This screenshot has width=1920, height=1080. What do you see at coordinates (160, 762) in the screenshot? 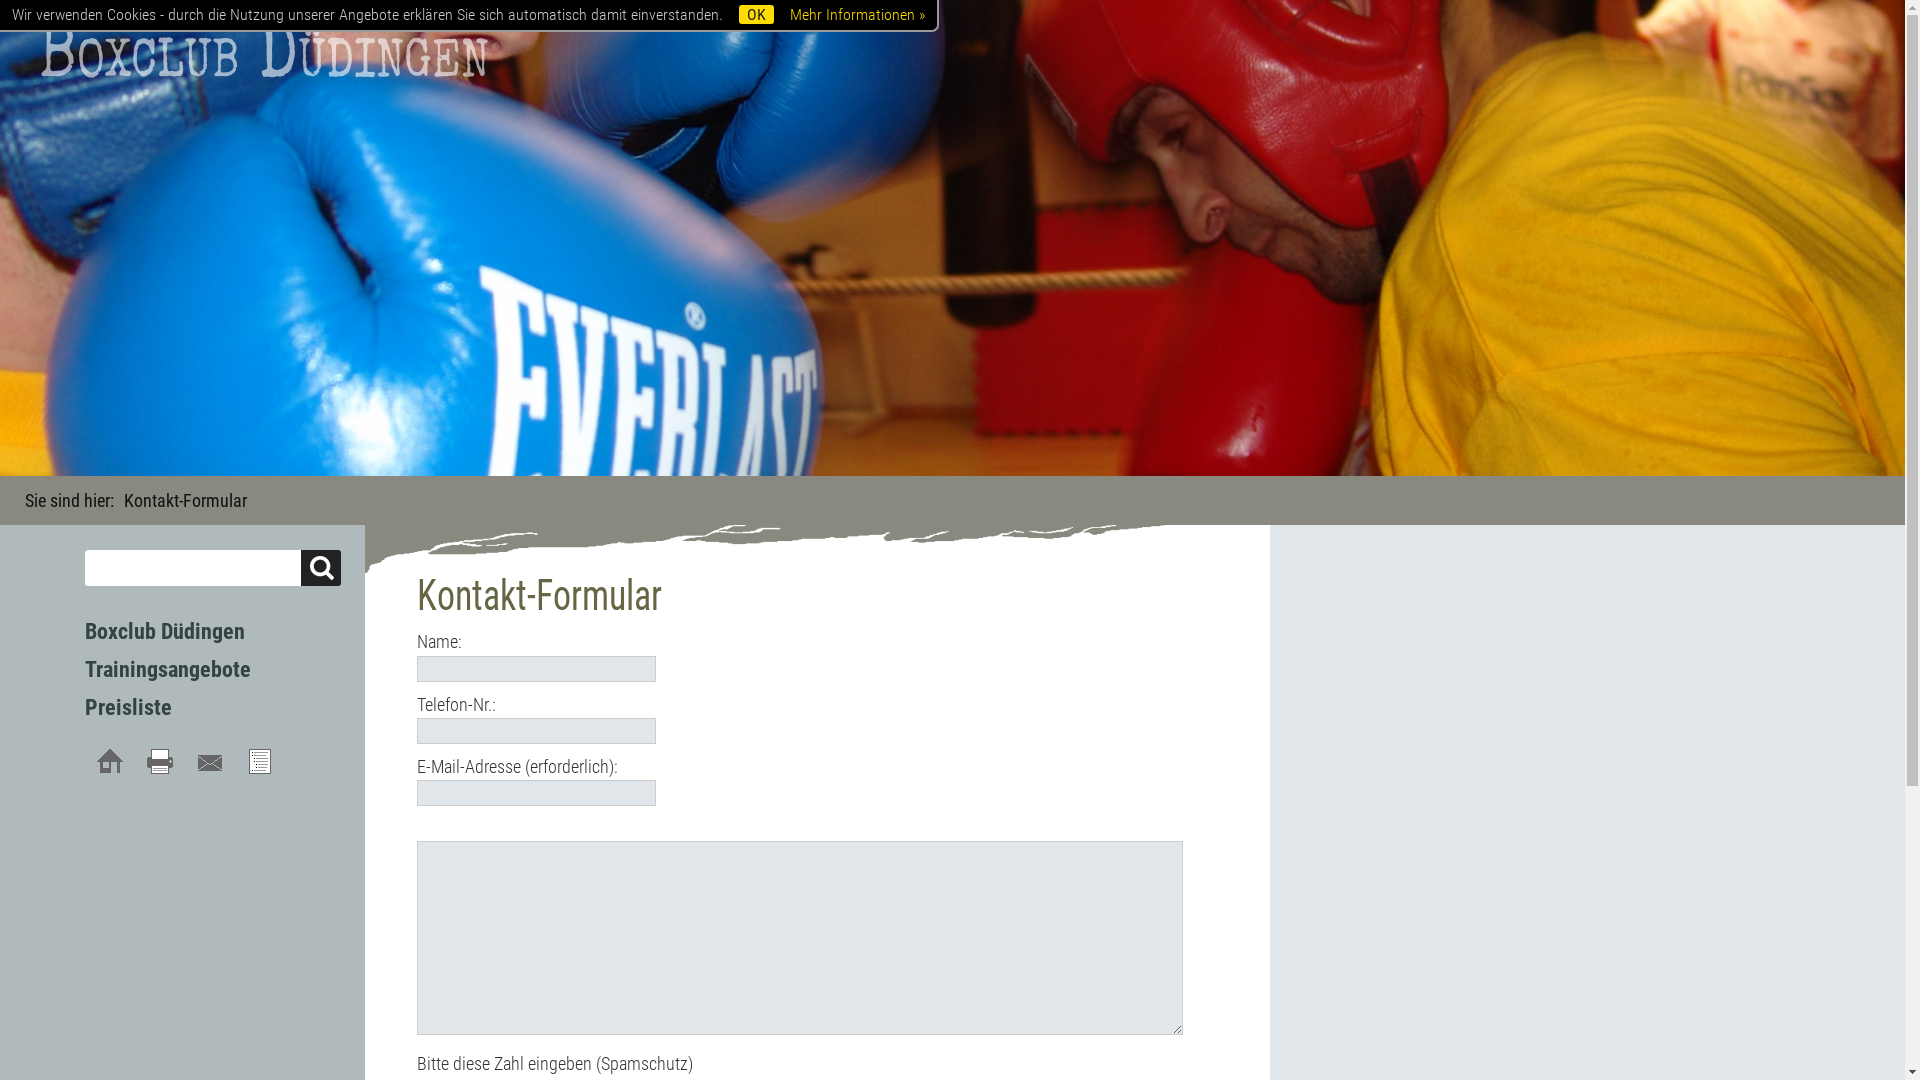
I see `Druckansicht` at bounding box center [160, 762].